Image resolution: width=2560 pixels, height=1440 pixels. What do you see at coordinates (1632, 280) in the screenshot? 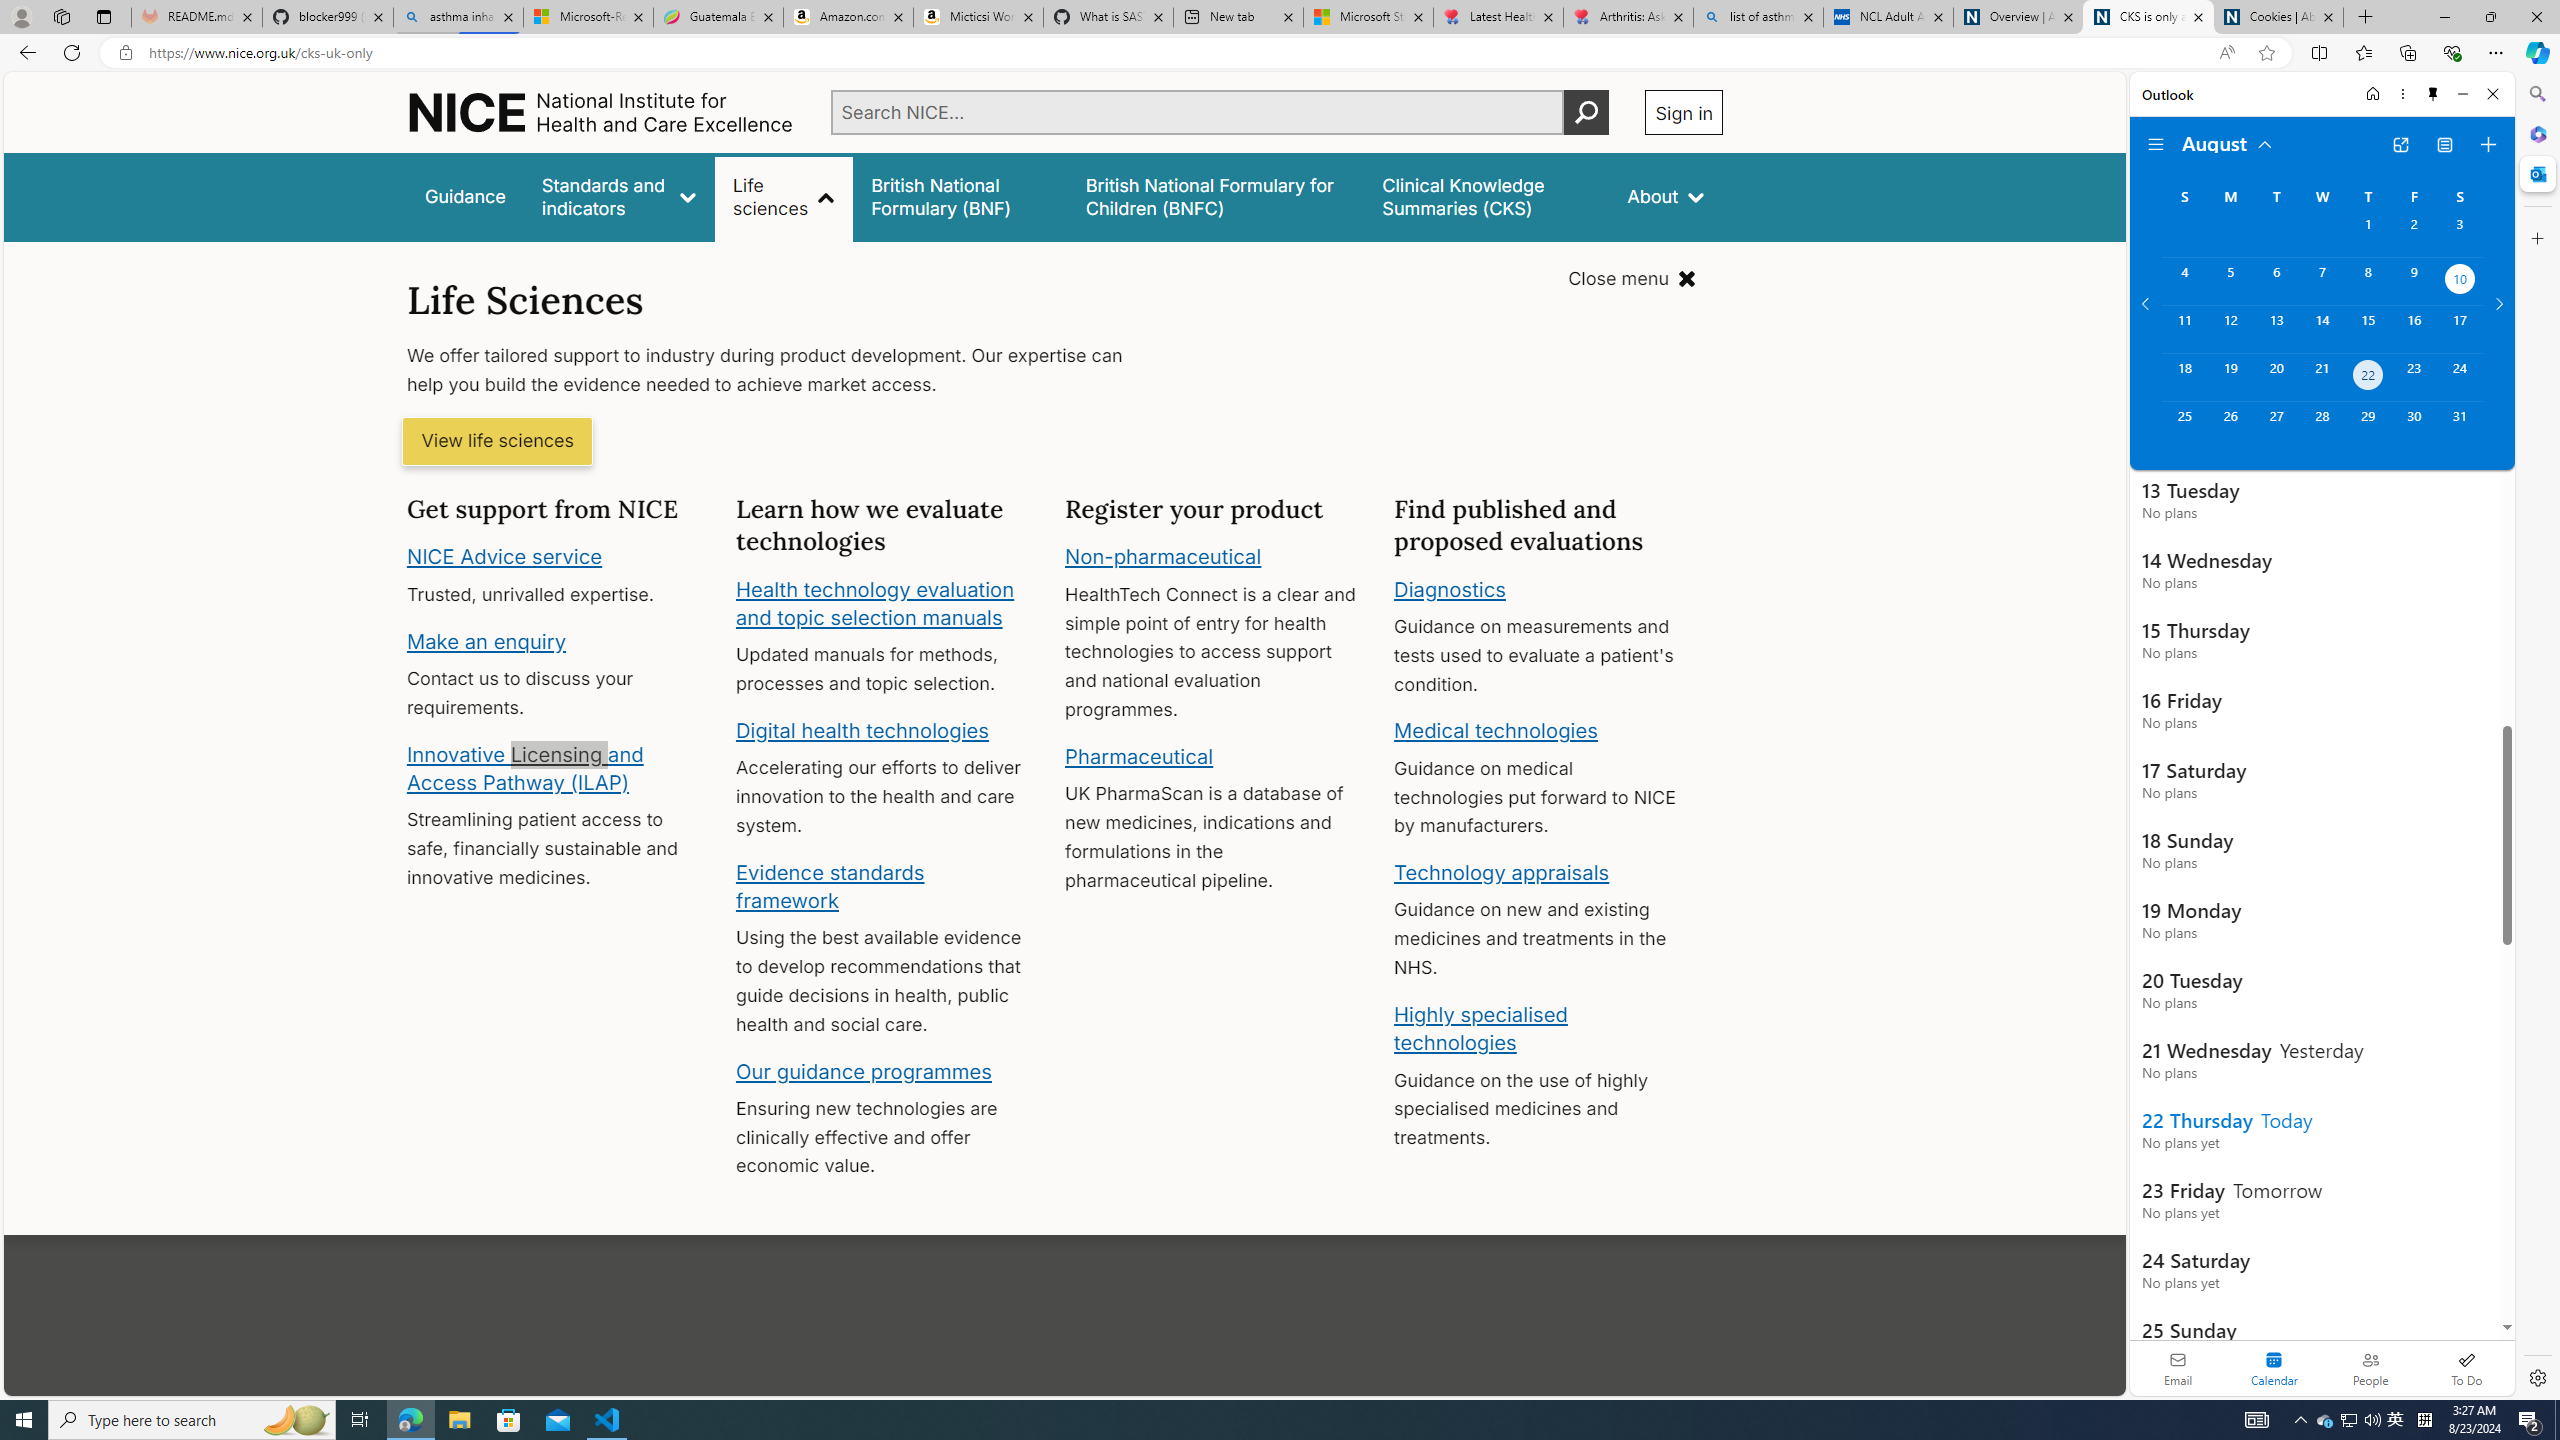
I see `Close menu` at bounding box center [1632, 280].